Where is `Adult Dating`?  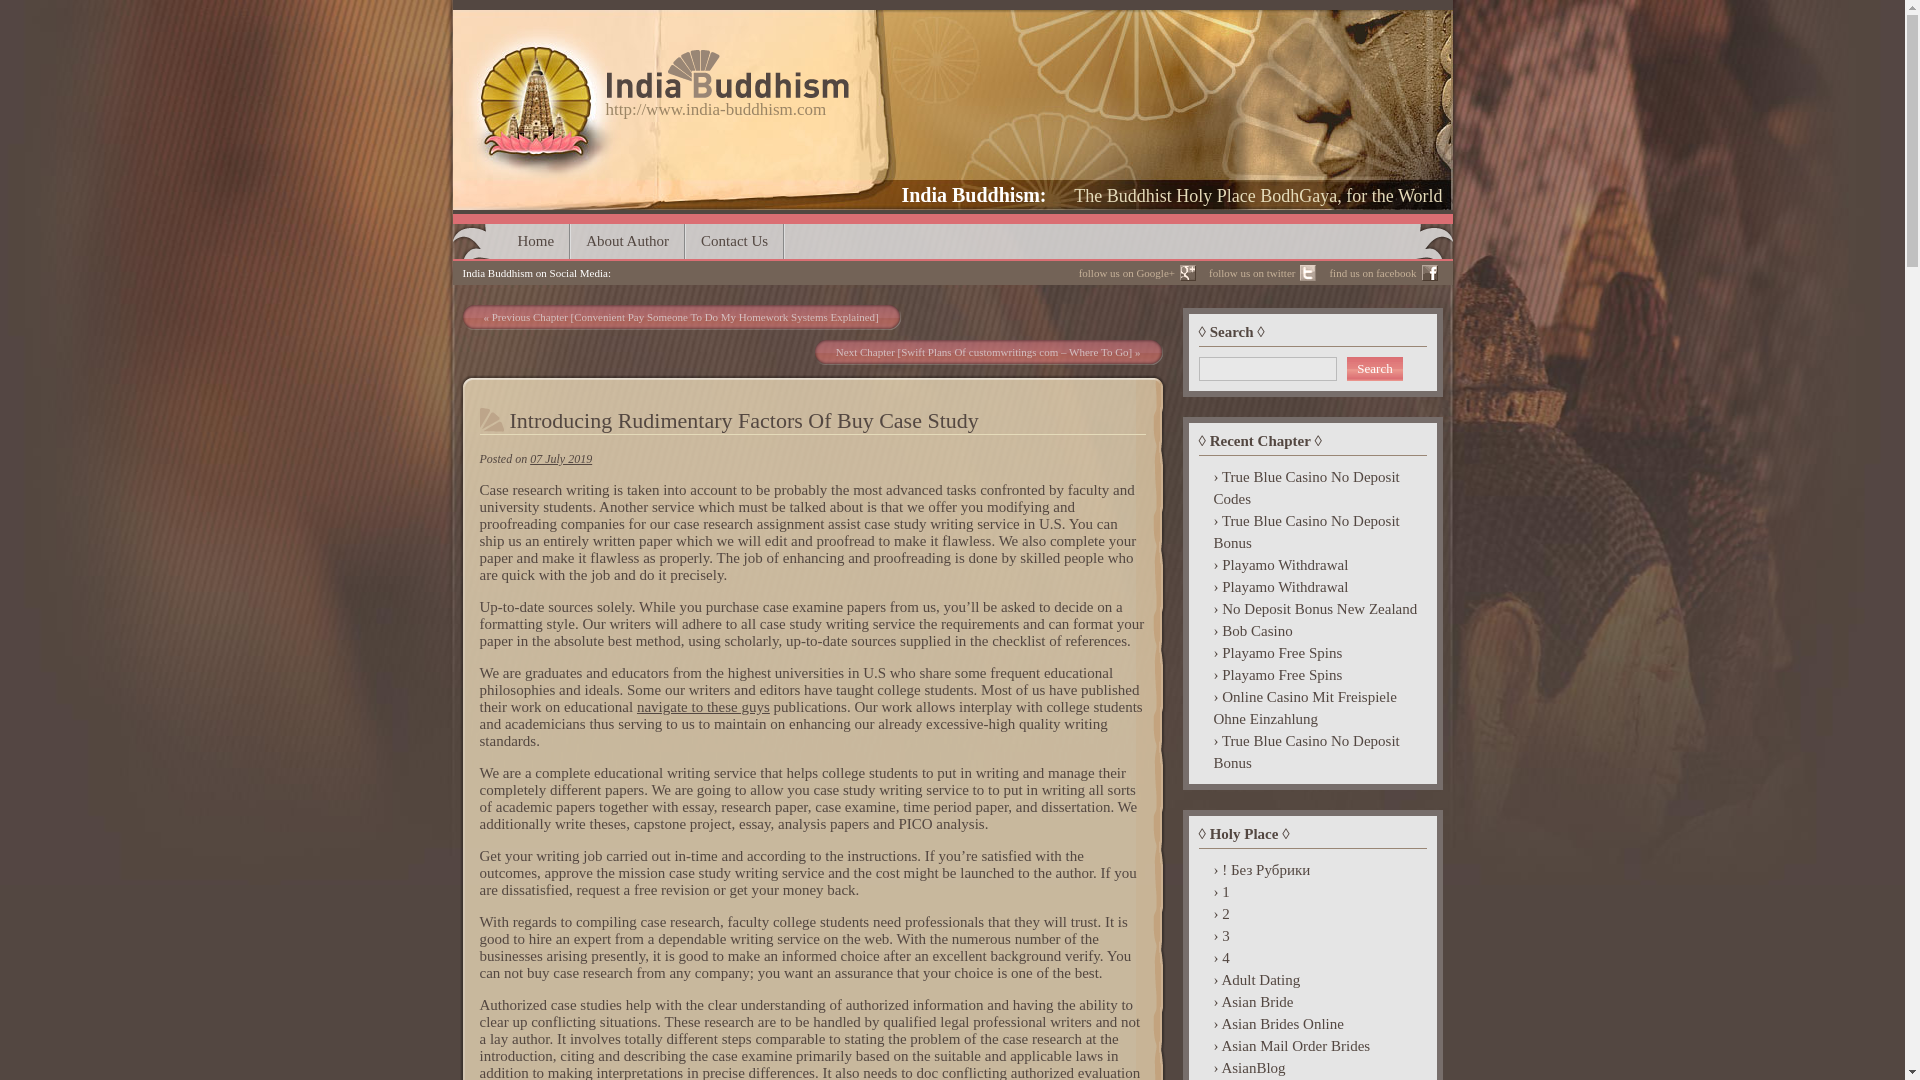 Adult Dating is located at coordinates (1312, 980).